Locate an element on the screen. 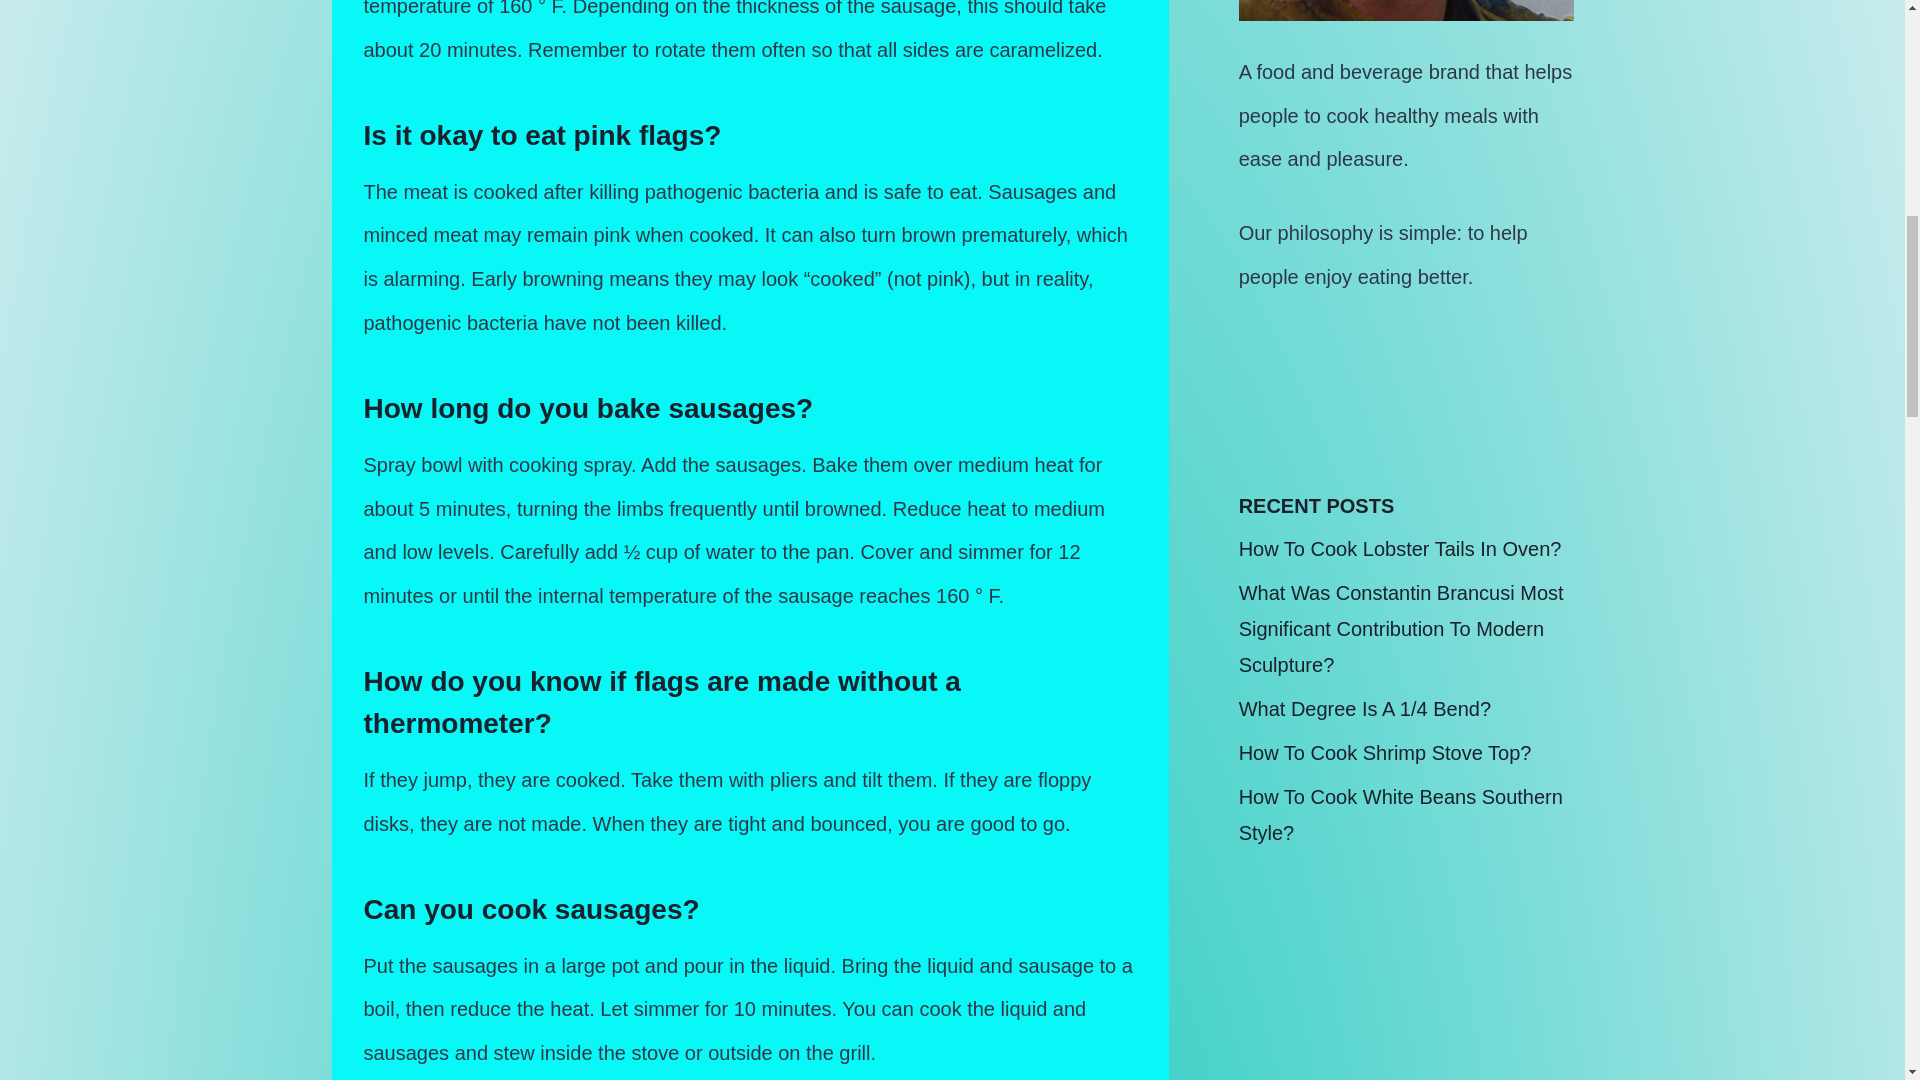 The width and height of the screenshot is (1920, 1080). How To Cook Shrimp Stove Top? is located at coordinates (1385, 752).